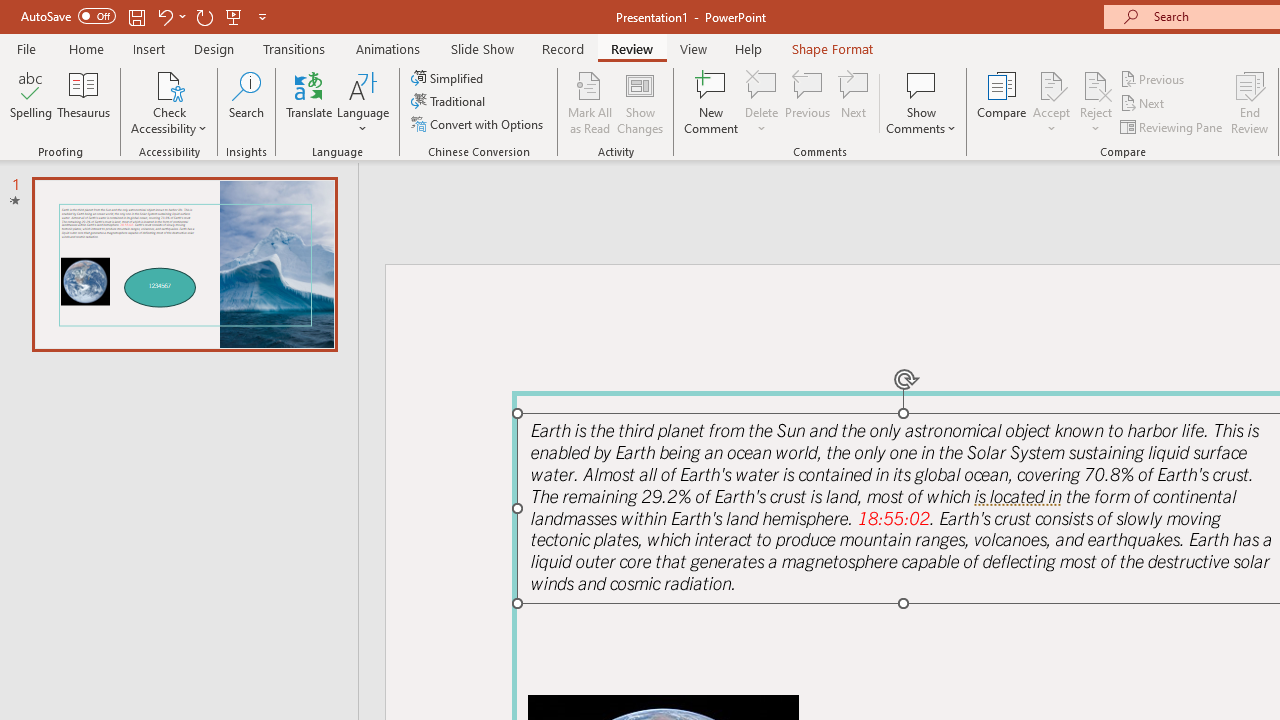  Describe the element at coordinates (479, 124) in the screenshot. I see `Convert with Options...` at that location.